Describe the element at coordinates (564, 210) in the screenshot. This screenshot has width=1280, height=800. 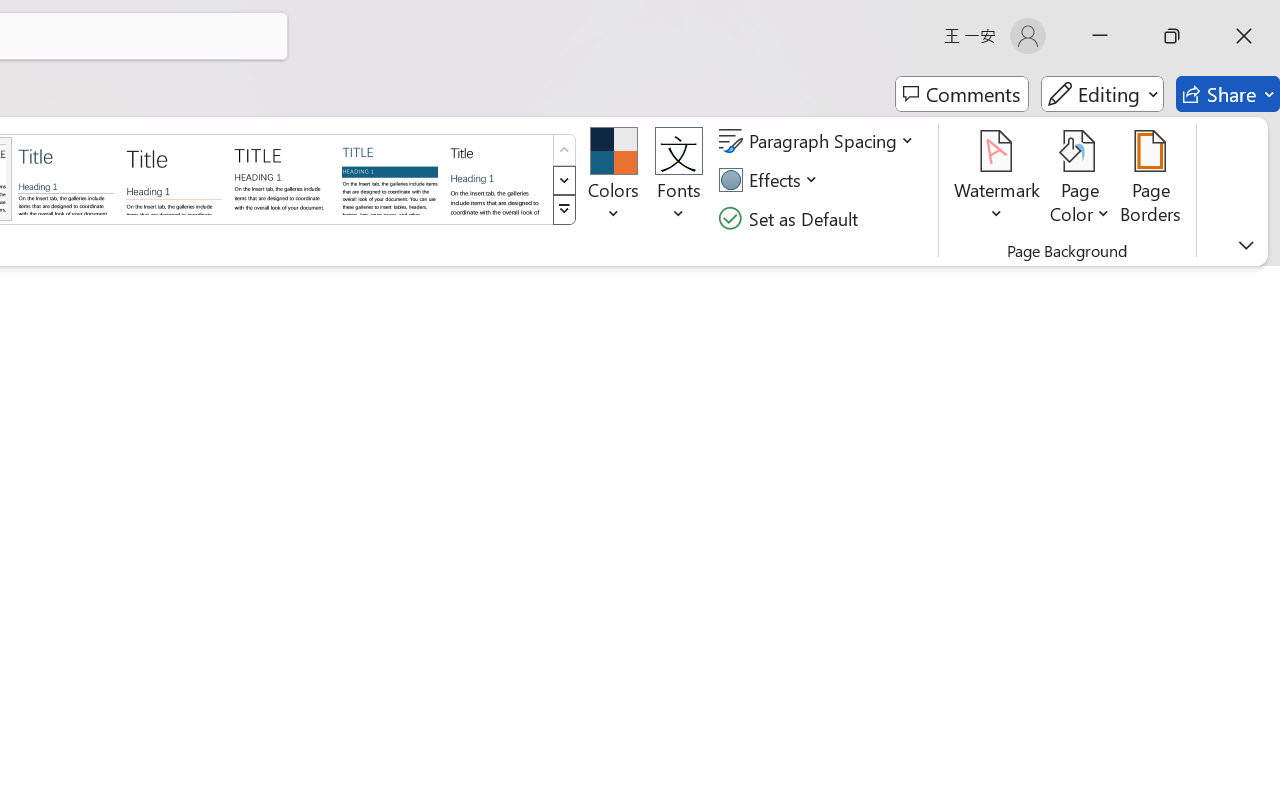
I see `Style Set` at that location.